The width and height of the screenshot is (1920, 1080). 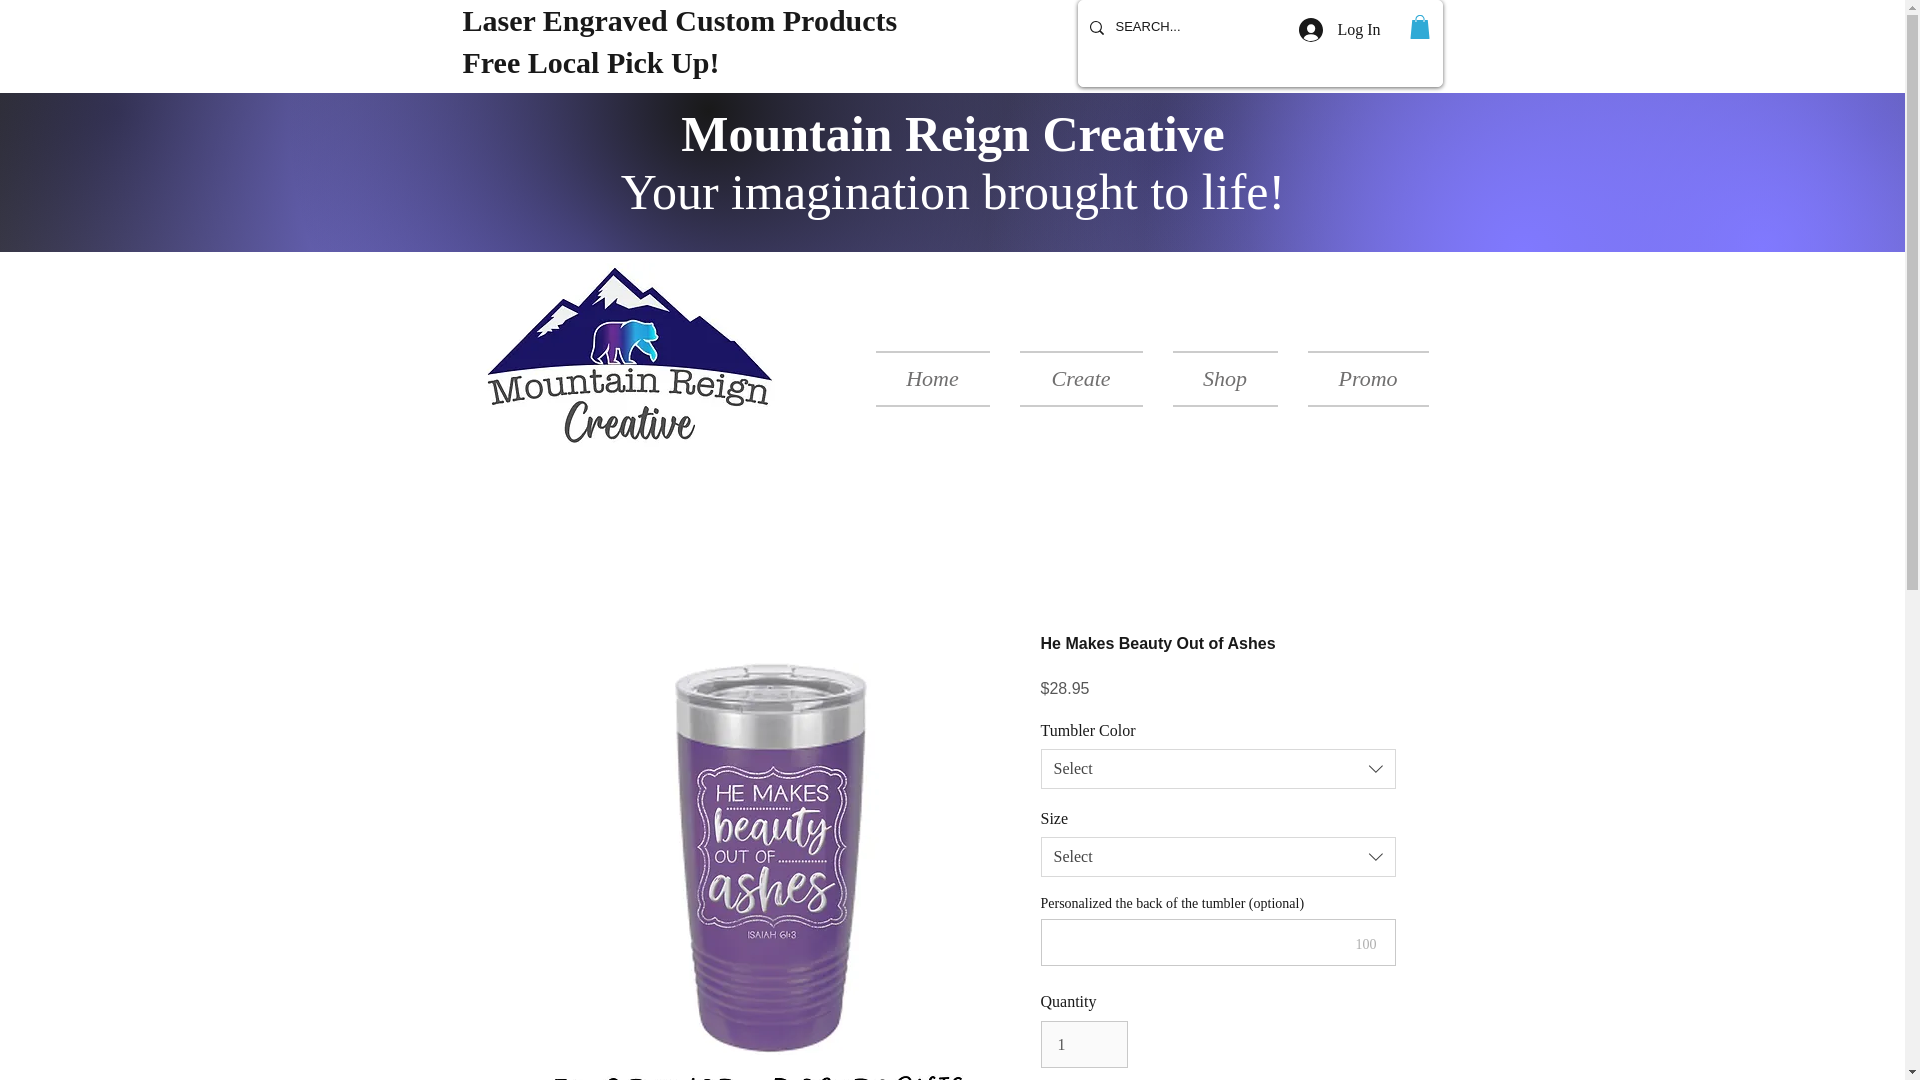 What do you see at coordinates (1218, 856) in the screenshot?
I see `Select` at bounding box center [1218, 856].